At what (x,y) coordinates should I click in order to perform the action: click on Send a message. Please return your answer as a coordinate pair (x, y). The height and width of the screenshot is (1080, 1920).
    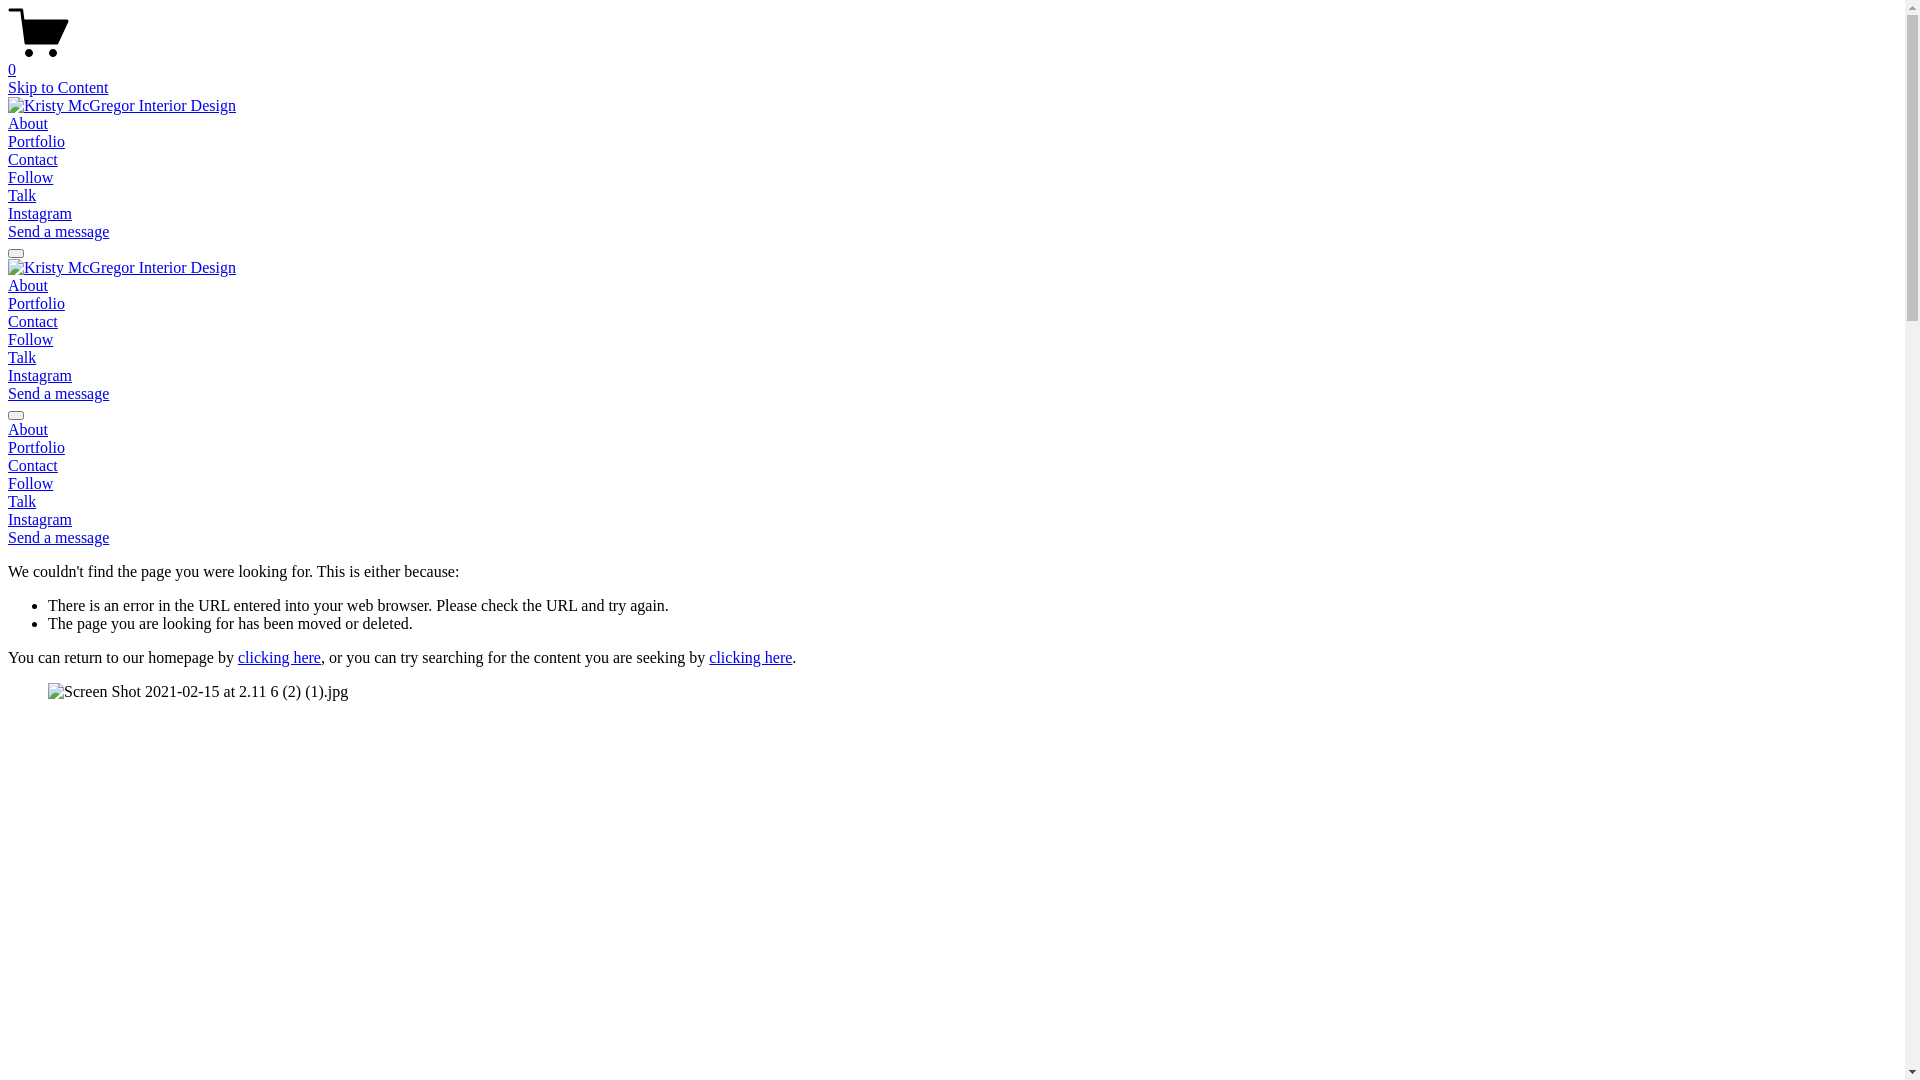
    Looking at the image, I should click on (58, 232).